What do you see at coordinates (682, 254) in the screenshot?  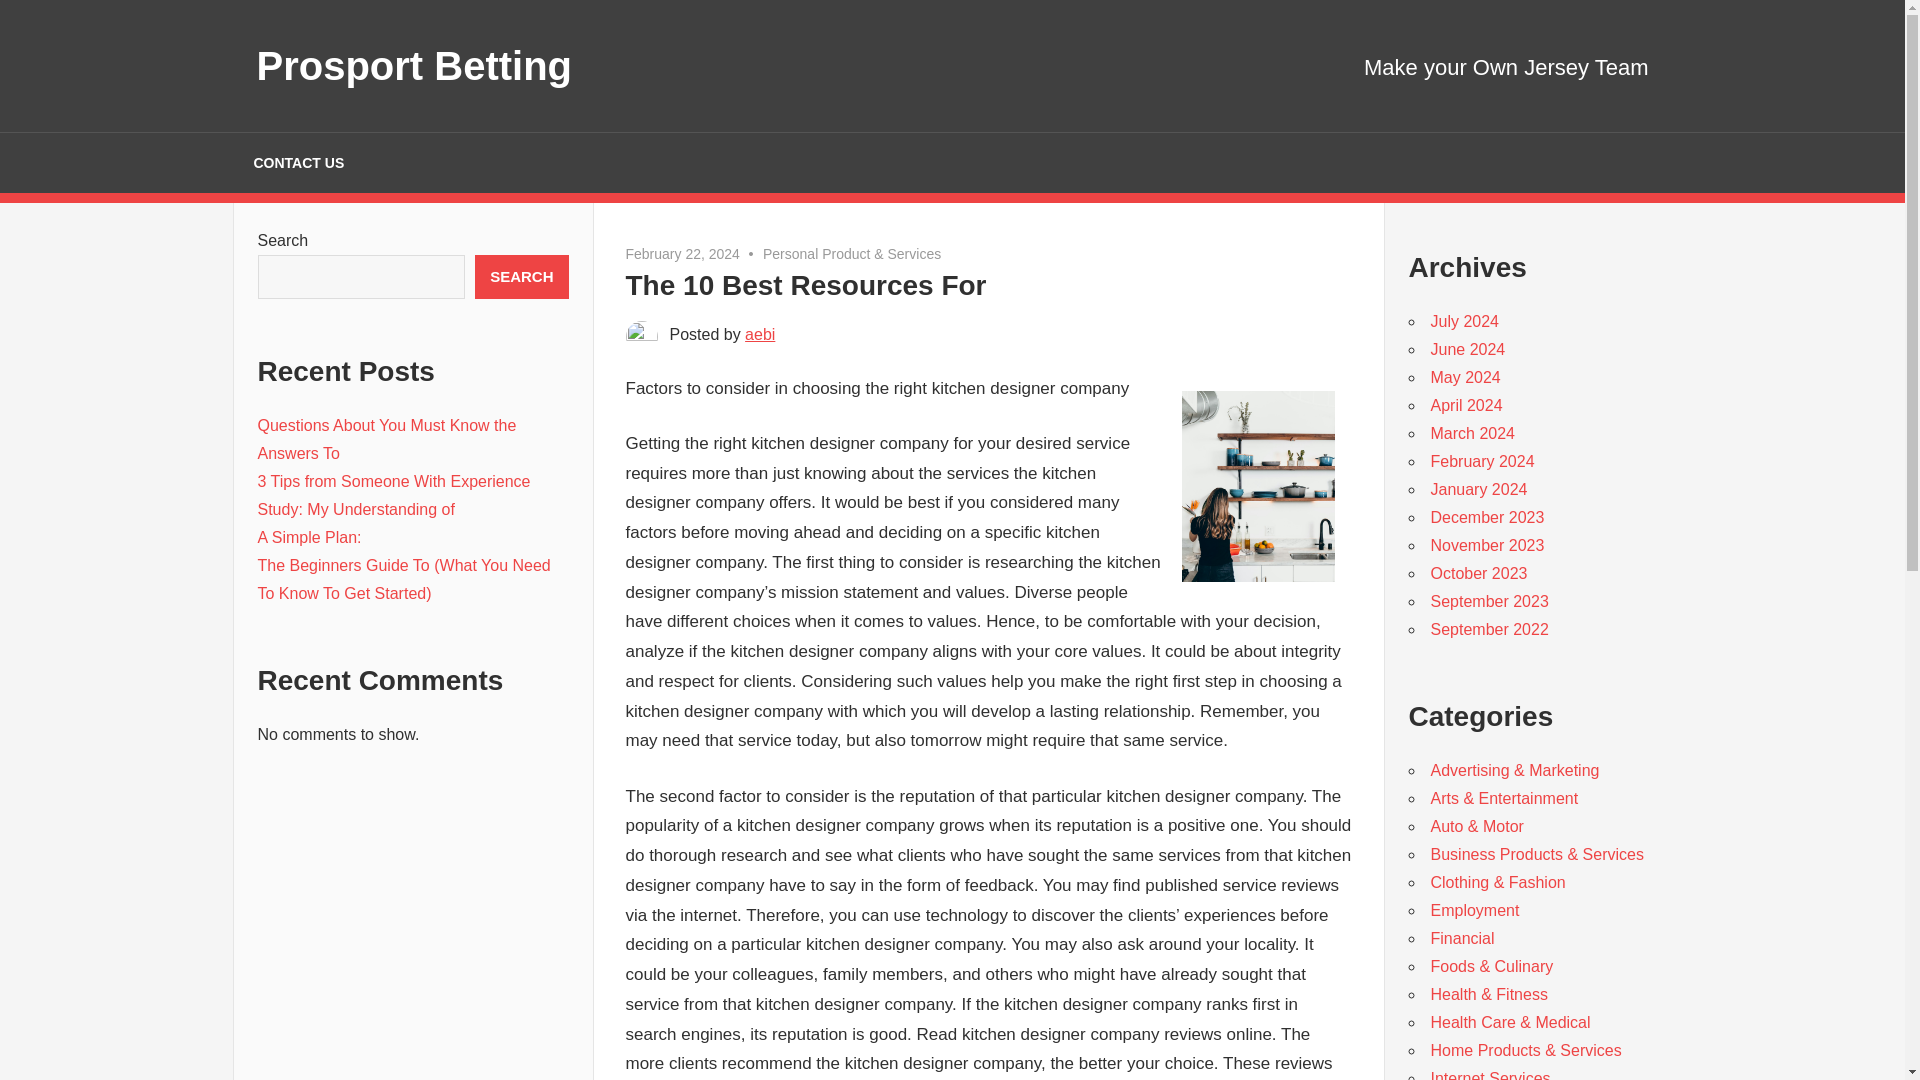 I see `February 22, 2024` at bounding box center [682, 254].